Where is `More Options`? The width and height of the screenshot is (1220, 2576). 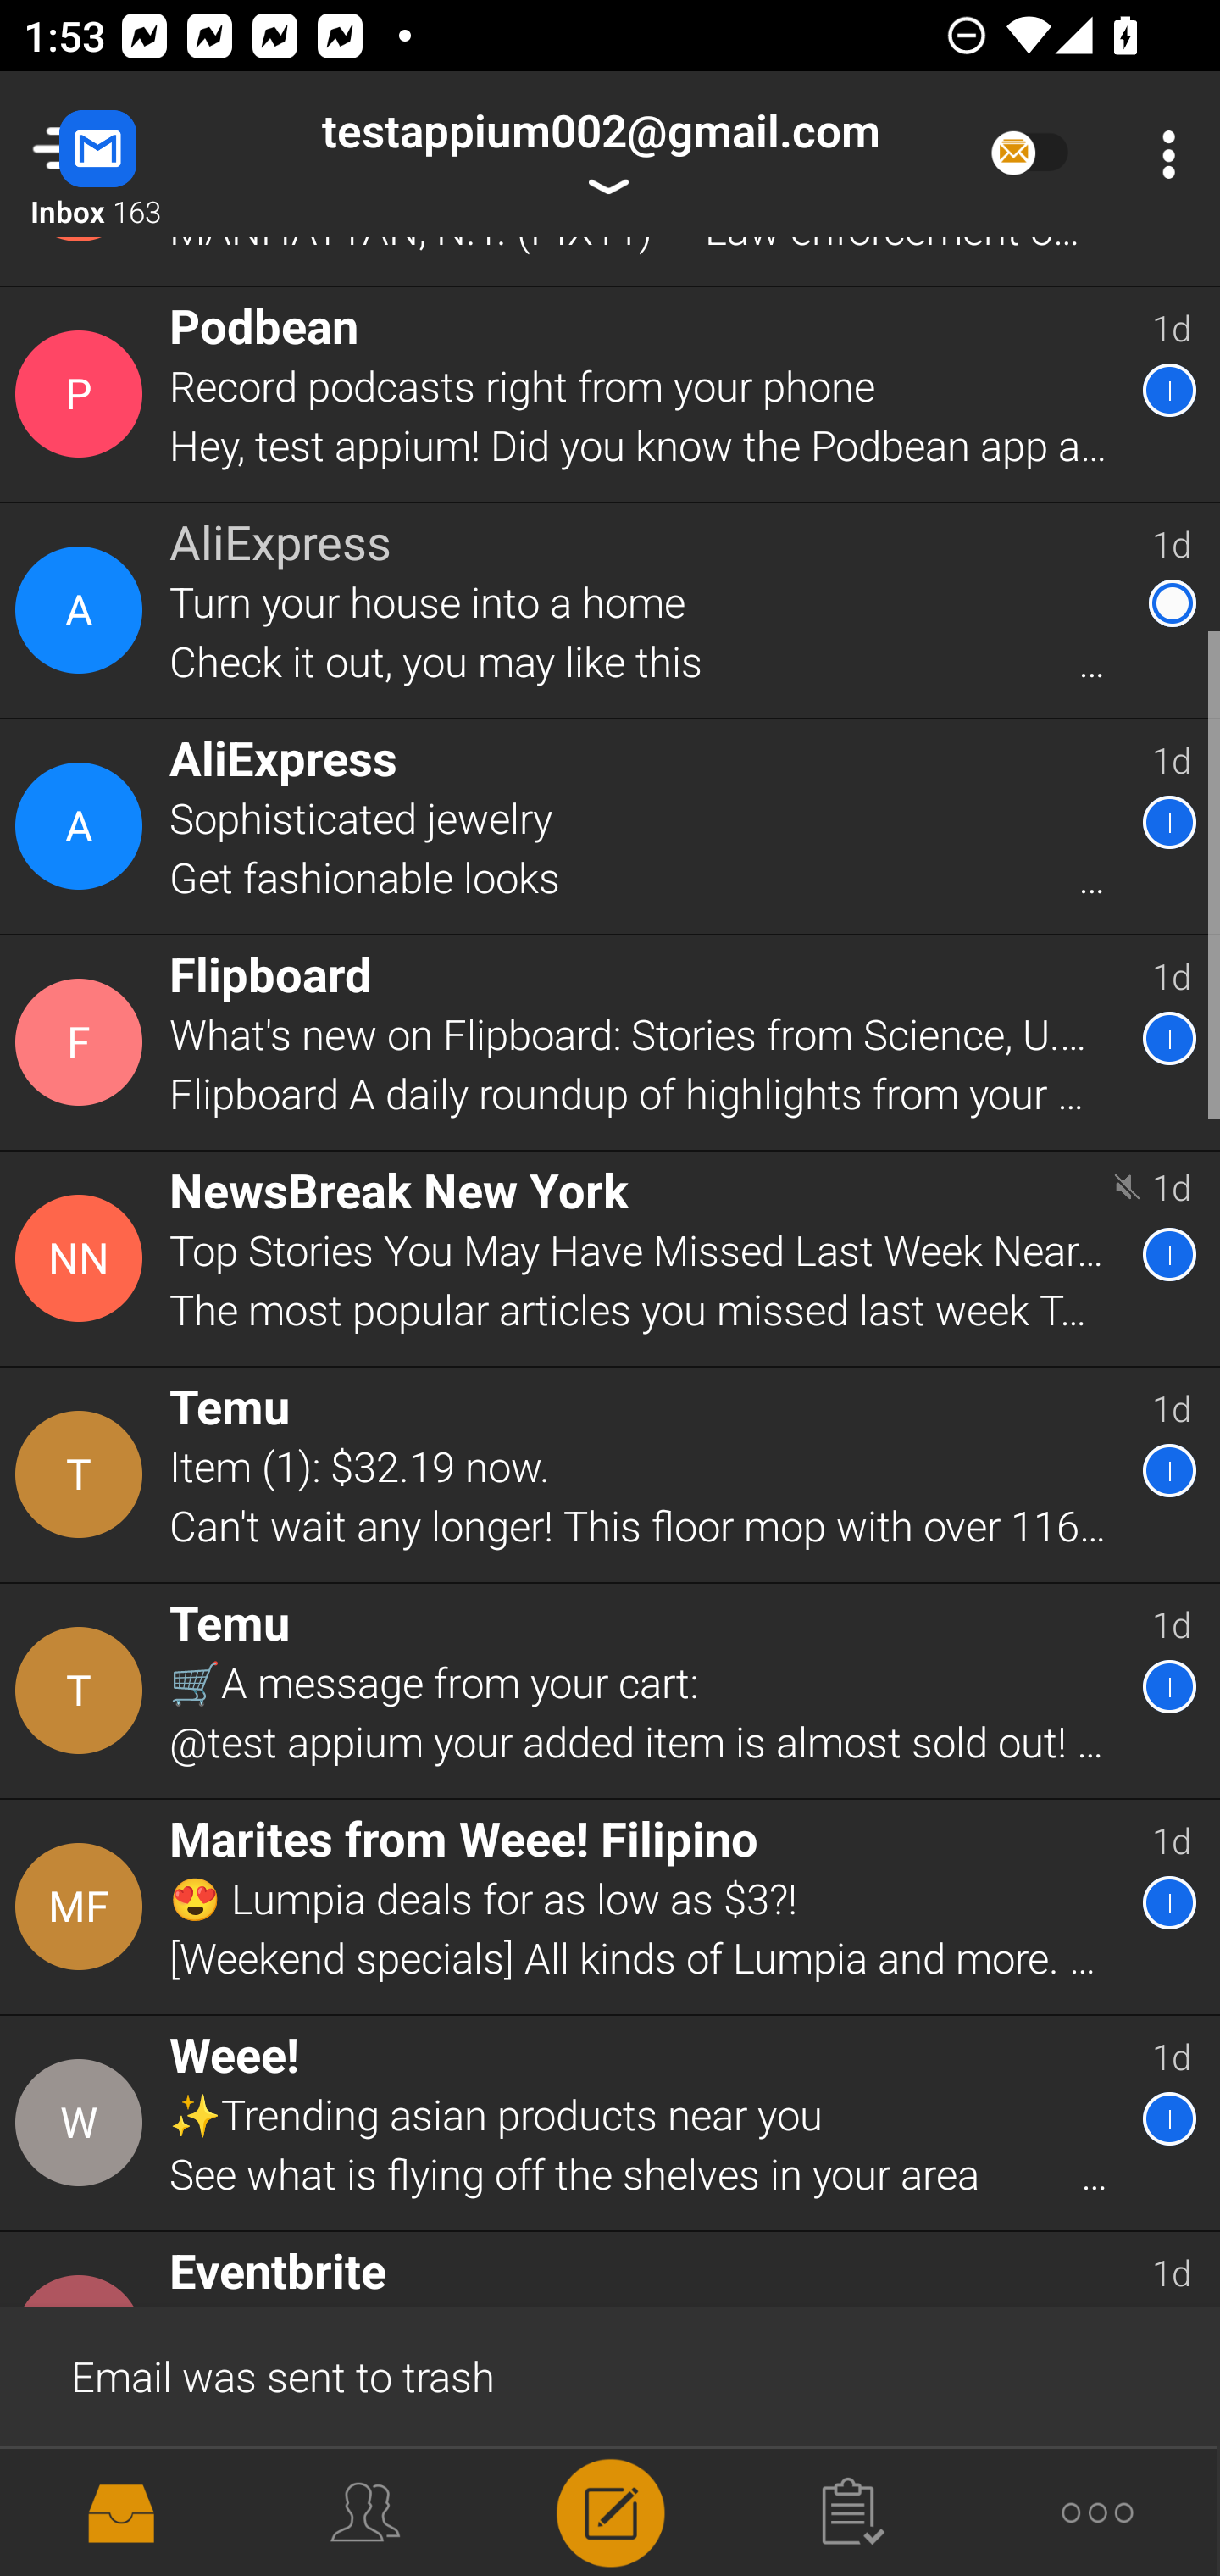
More Options is located at coordinates (1161, 154).